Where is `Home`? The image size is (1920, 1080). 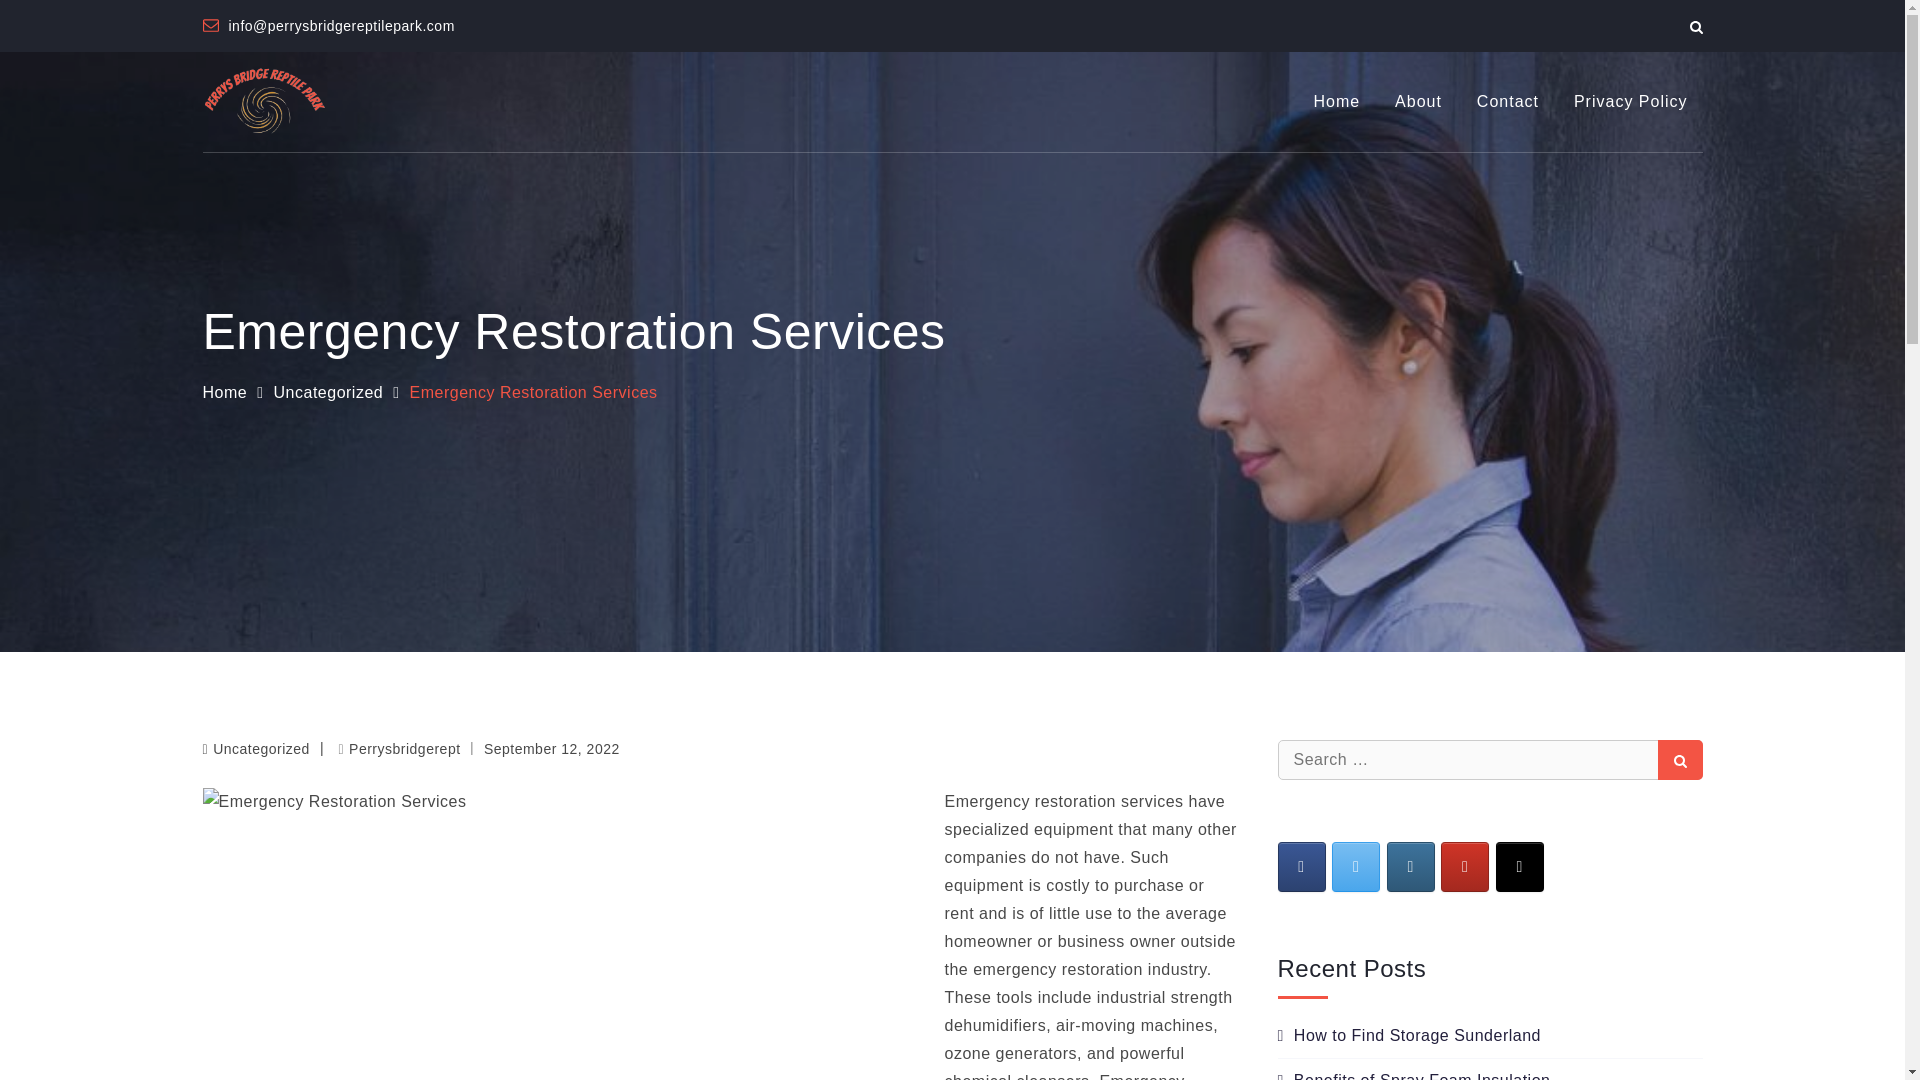 Home is located at coordinates (224, 392).